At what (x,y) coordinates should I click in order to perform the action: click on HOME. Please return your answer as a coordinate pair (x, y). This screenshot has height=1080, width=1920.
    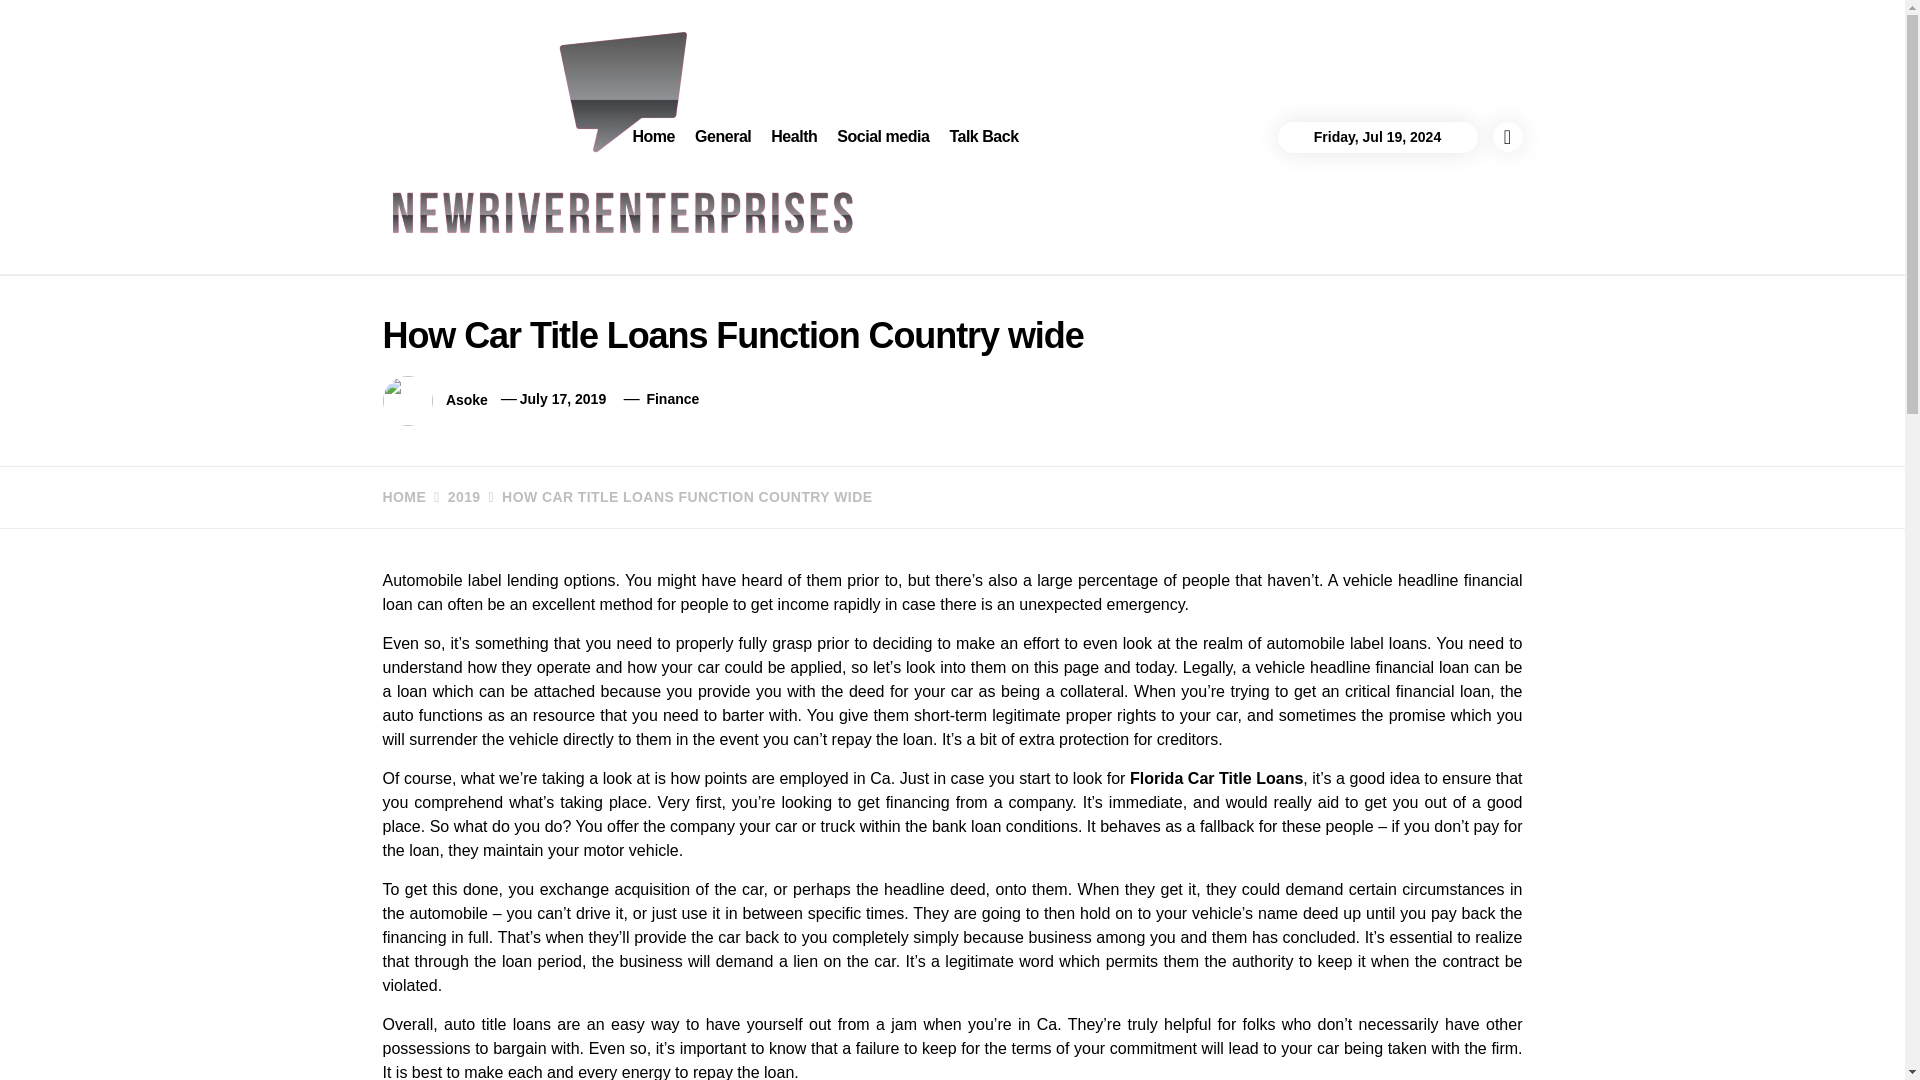
    Looking at the image, I should click on (404, 497).